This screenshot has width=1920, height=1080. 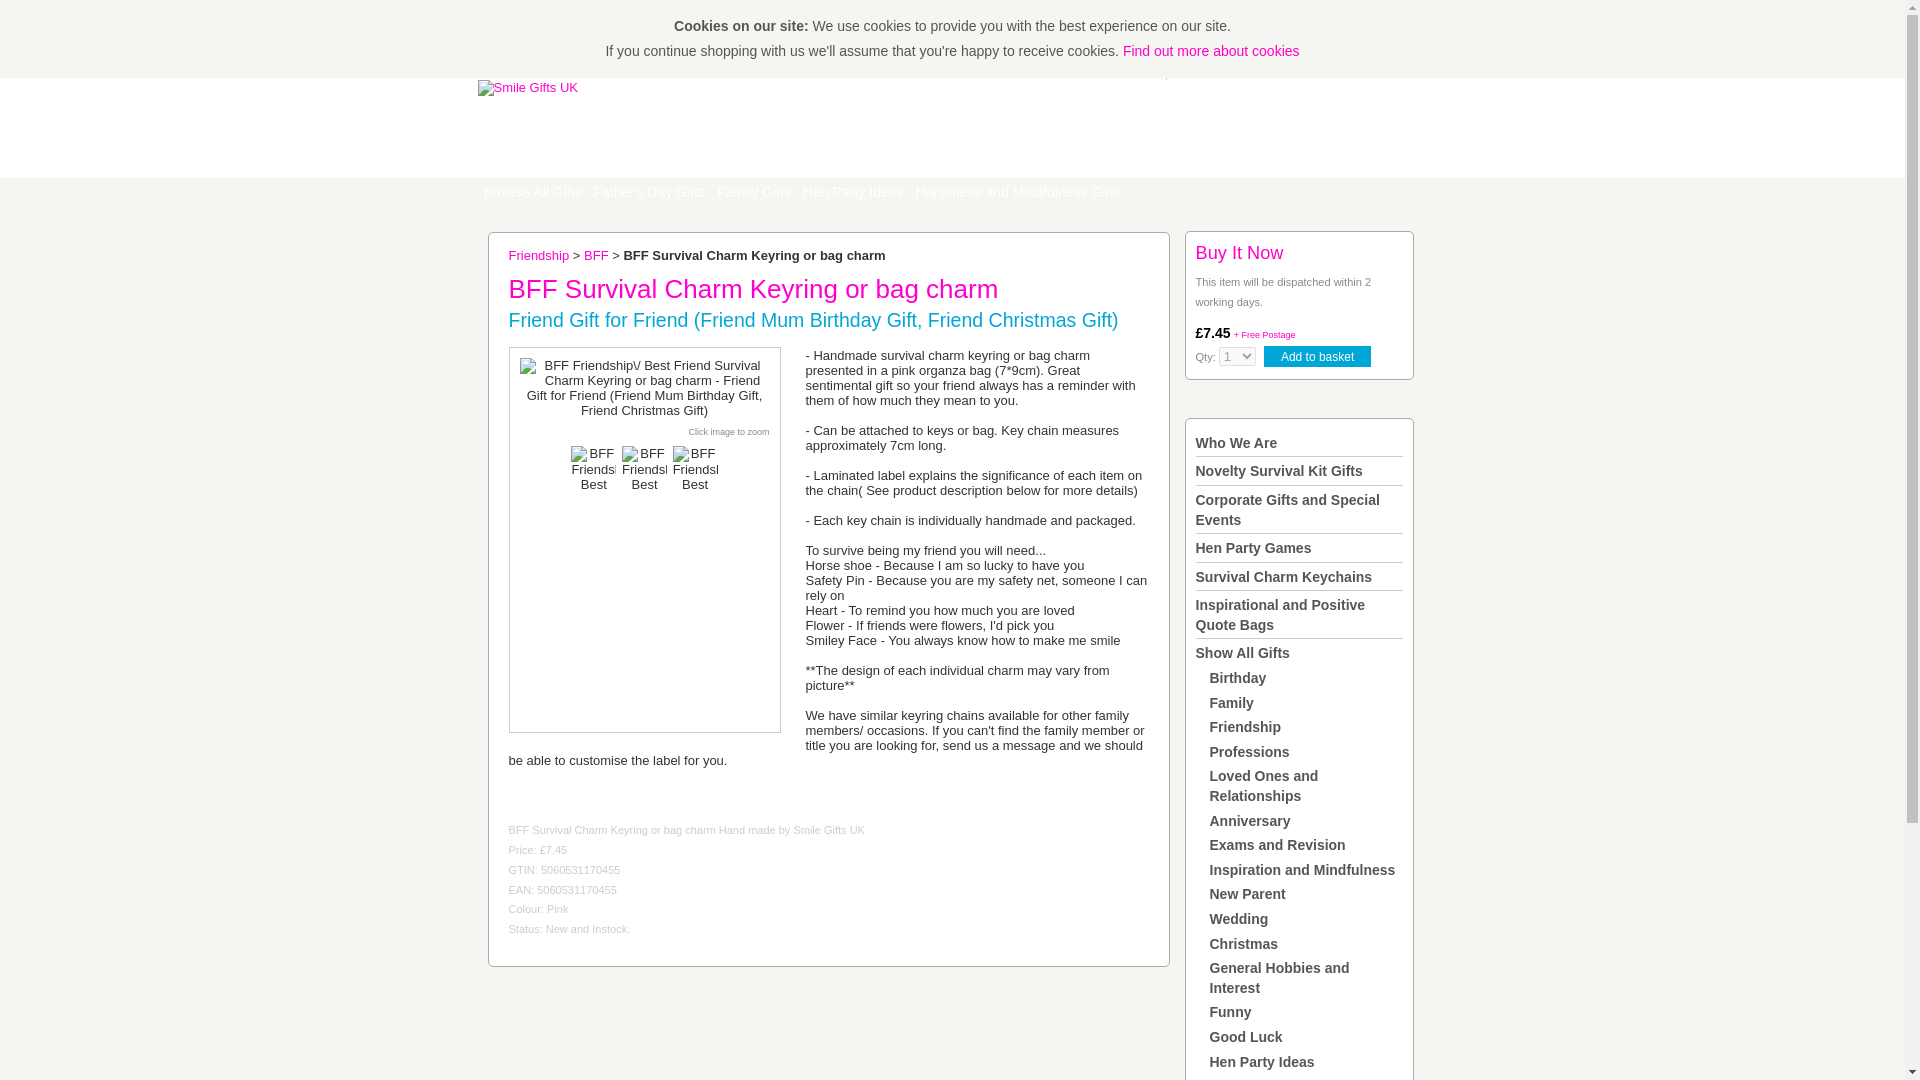 What do you see at coordinates (1280, 471) in the screenshot?
I see `Novelty Survival Kit Gifts` at bounding box center [1280, 471].